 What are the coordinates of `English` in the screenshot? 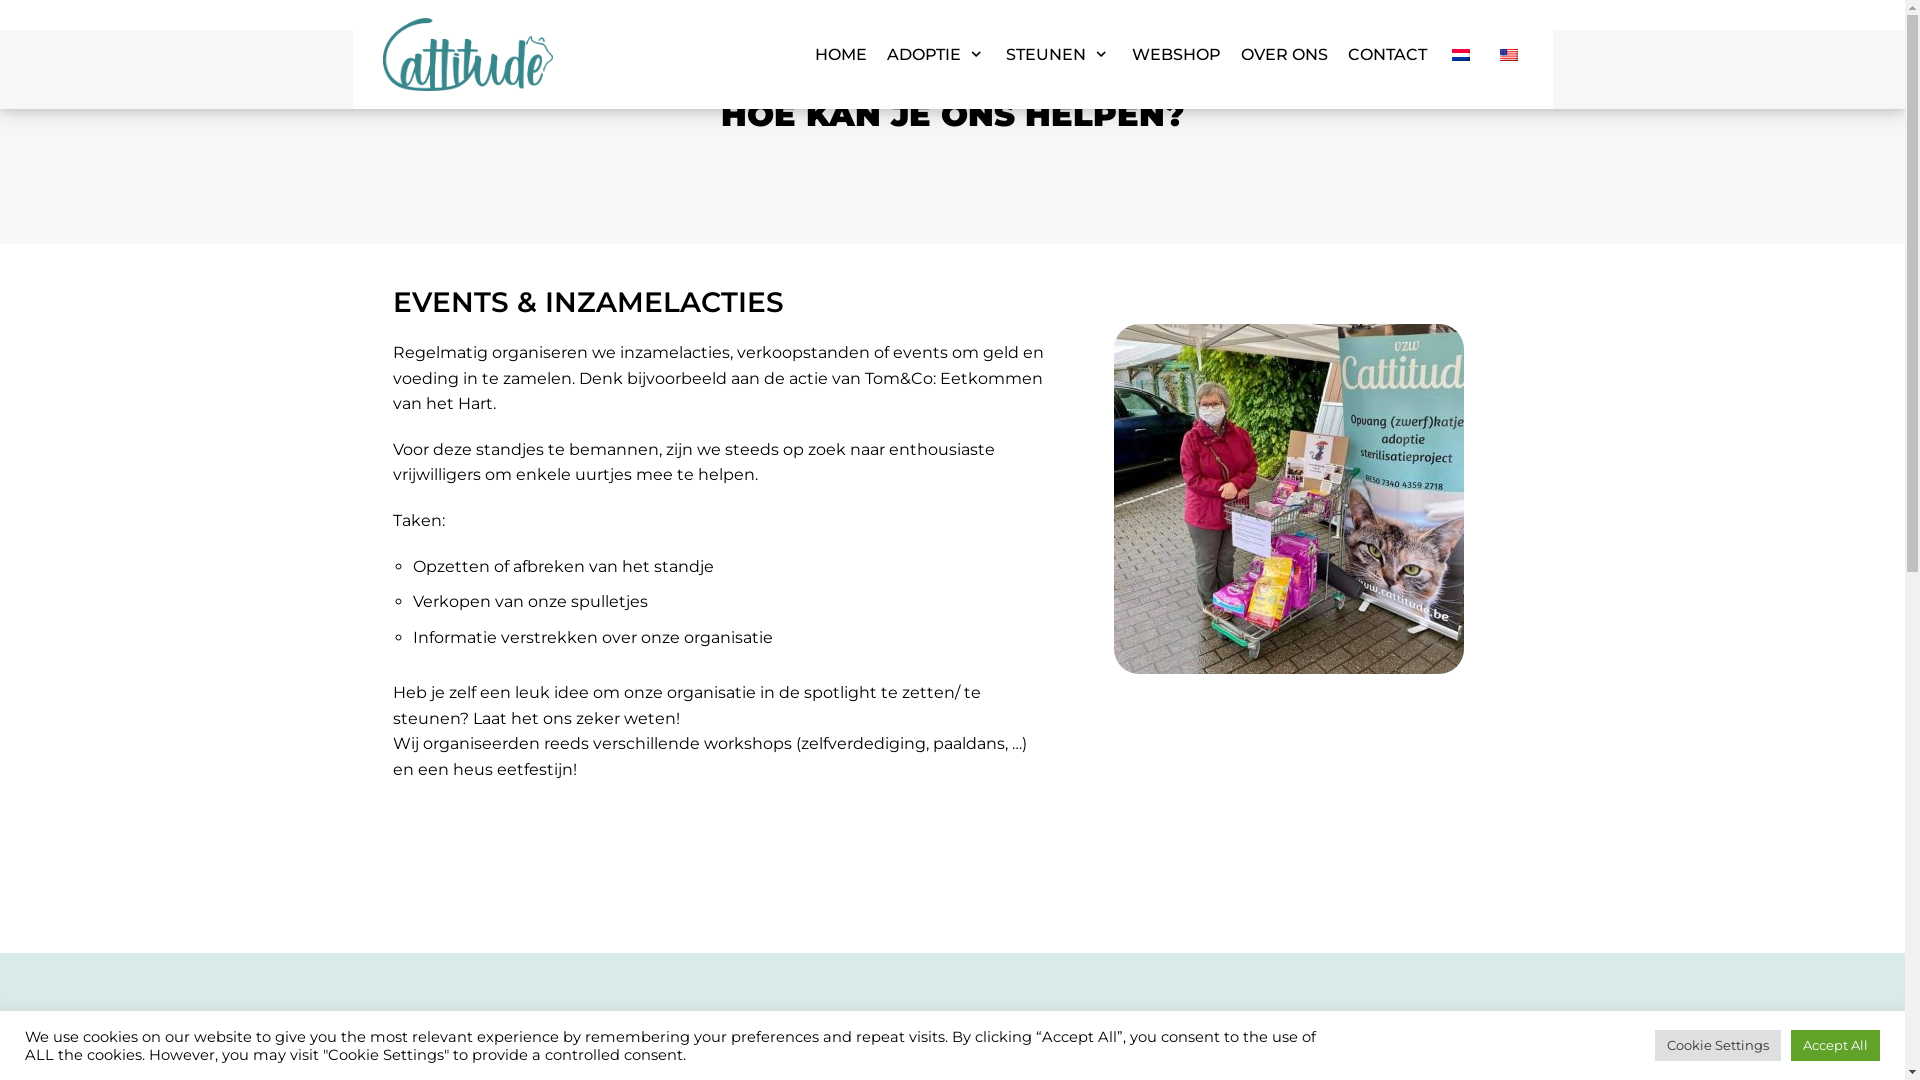 It's located at (1509, 55).